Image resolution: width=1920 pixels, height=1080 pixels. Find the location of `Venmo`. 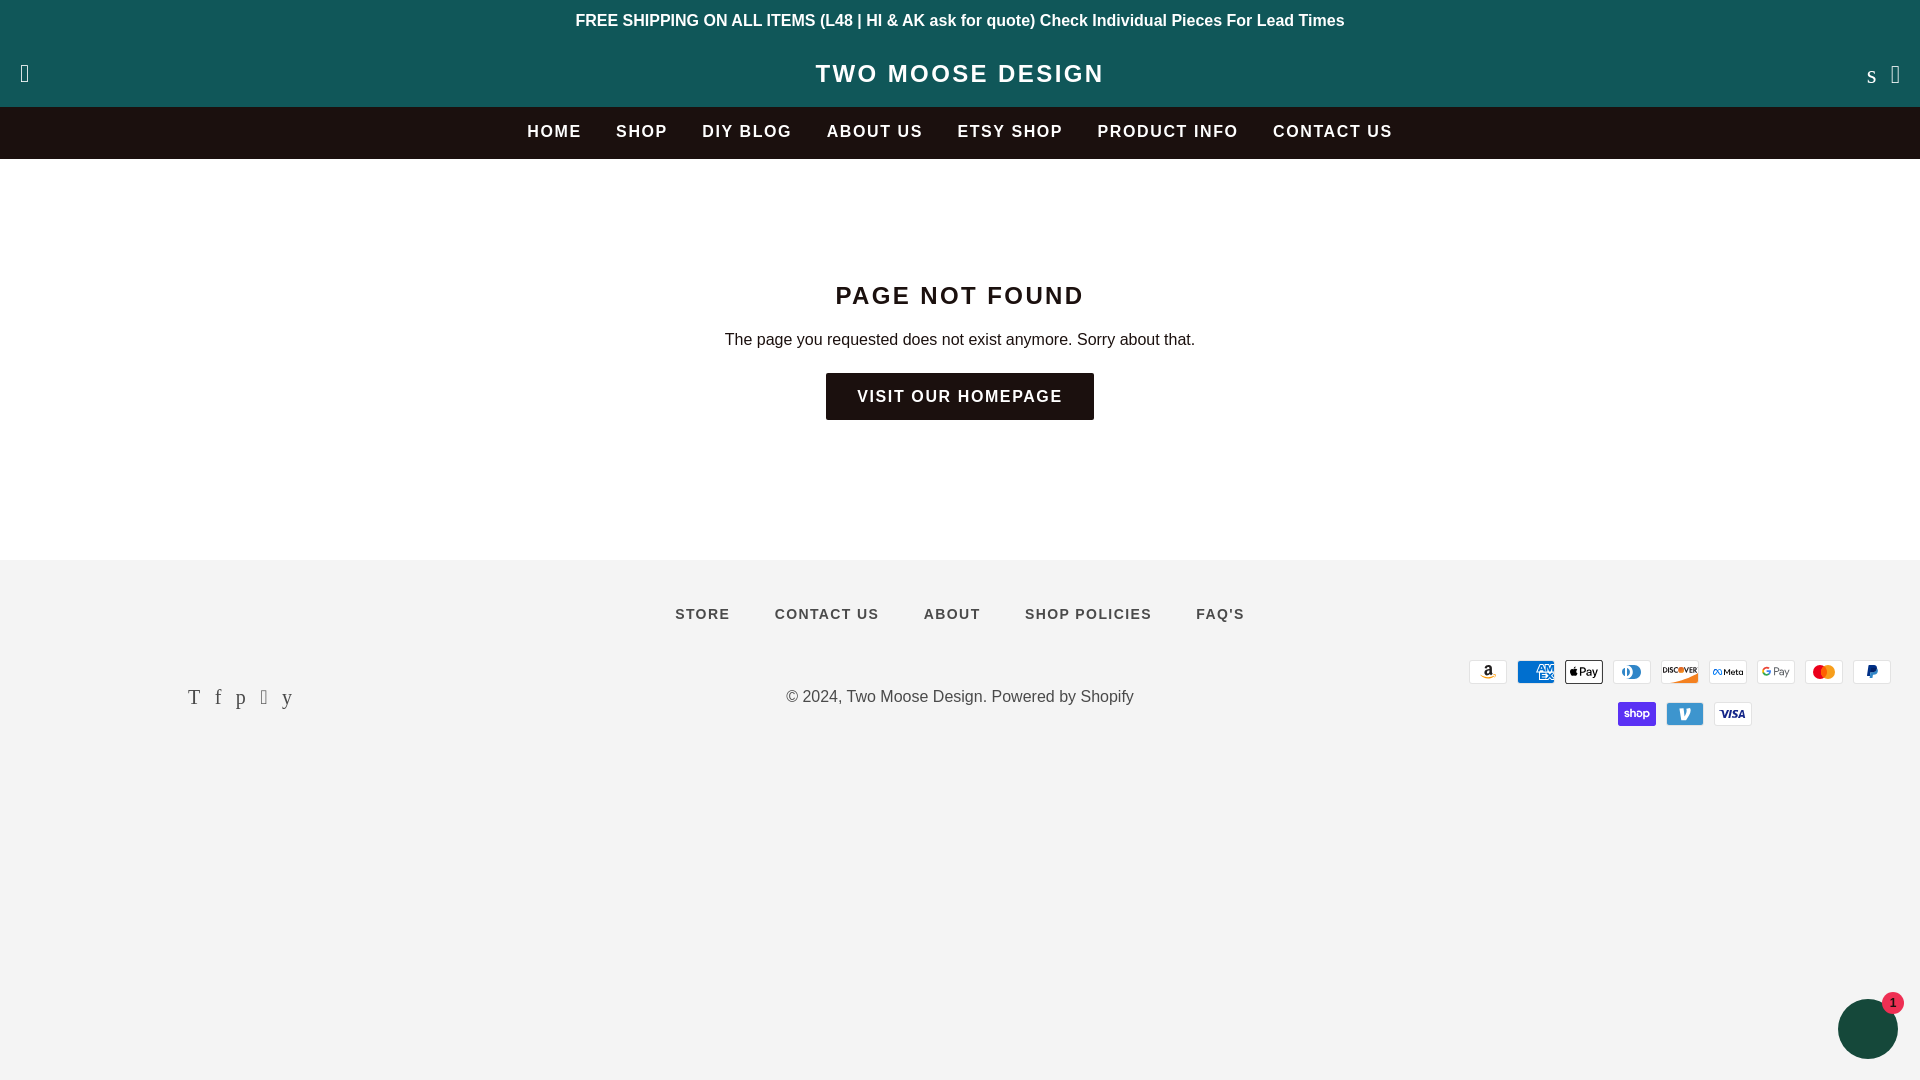

Venmo is located at coordinates (1685, 714).